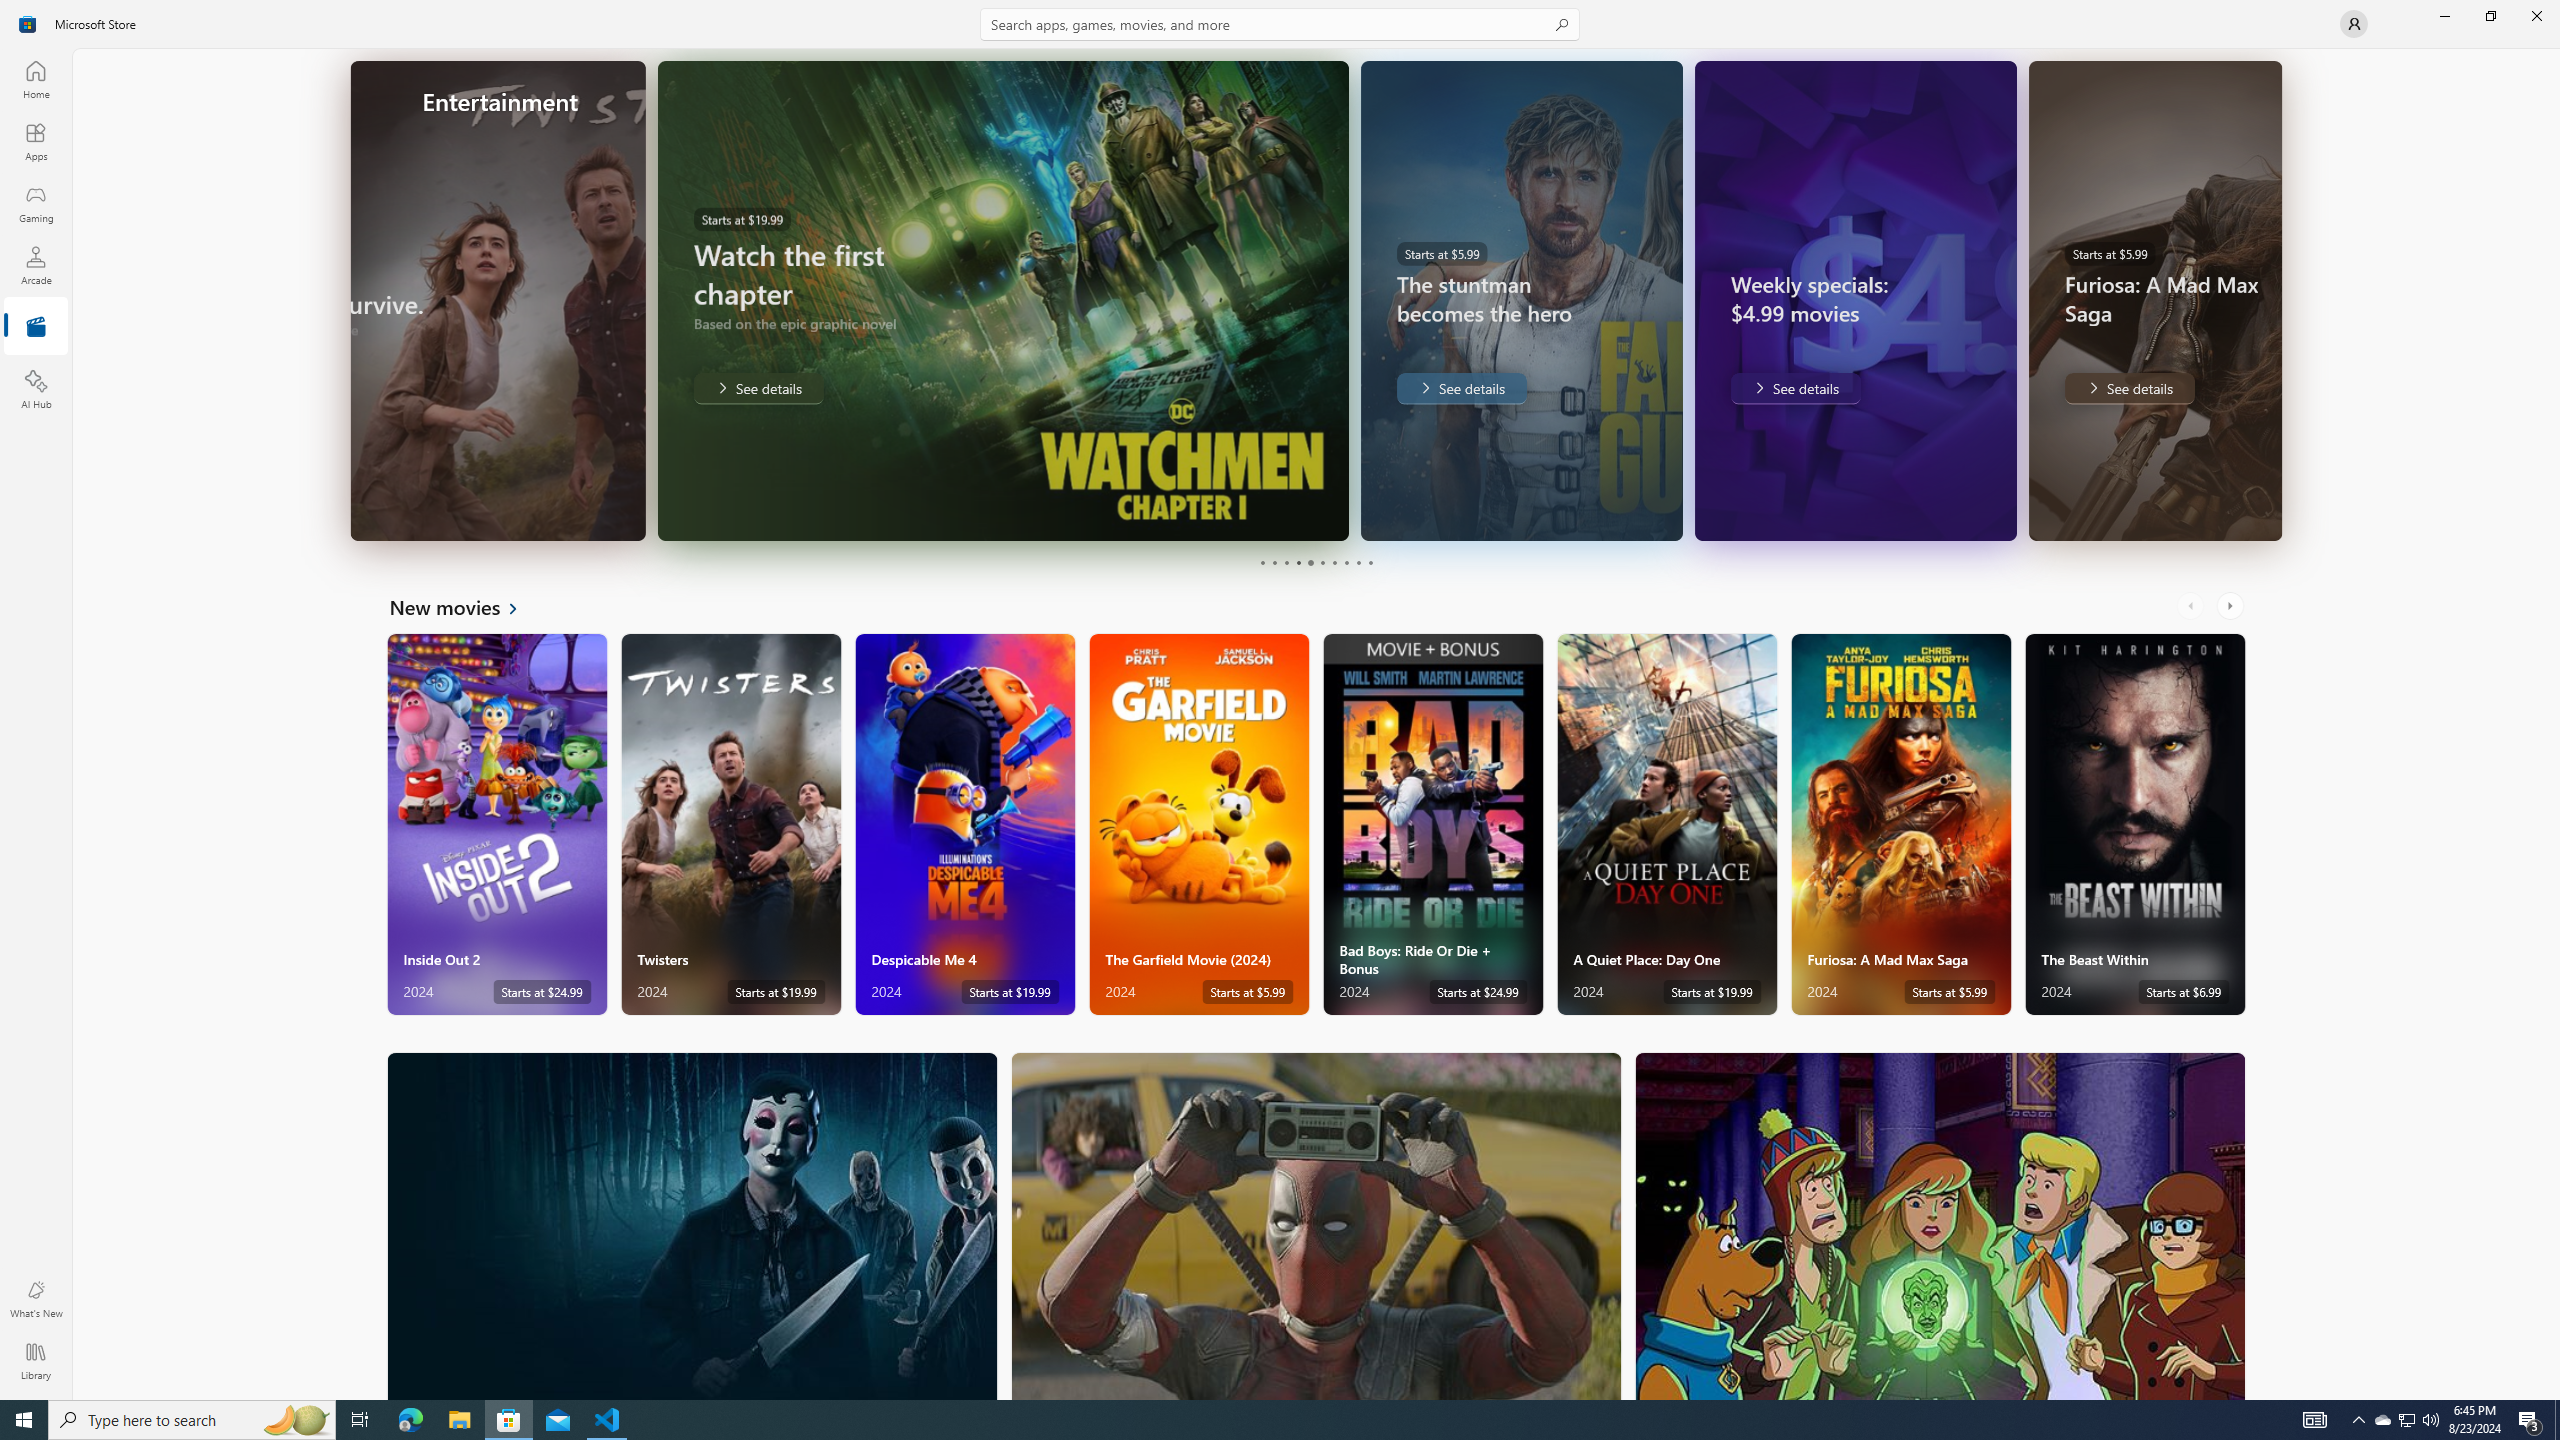 The image size is (2560, 1440). Describe the element at coordinates (2232, 606) in the screenshot. I see `AutomationID: RightScrollButton` at that location.